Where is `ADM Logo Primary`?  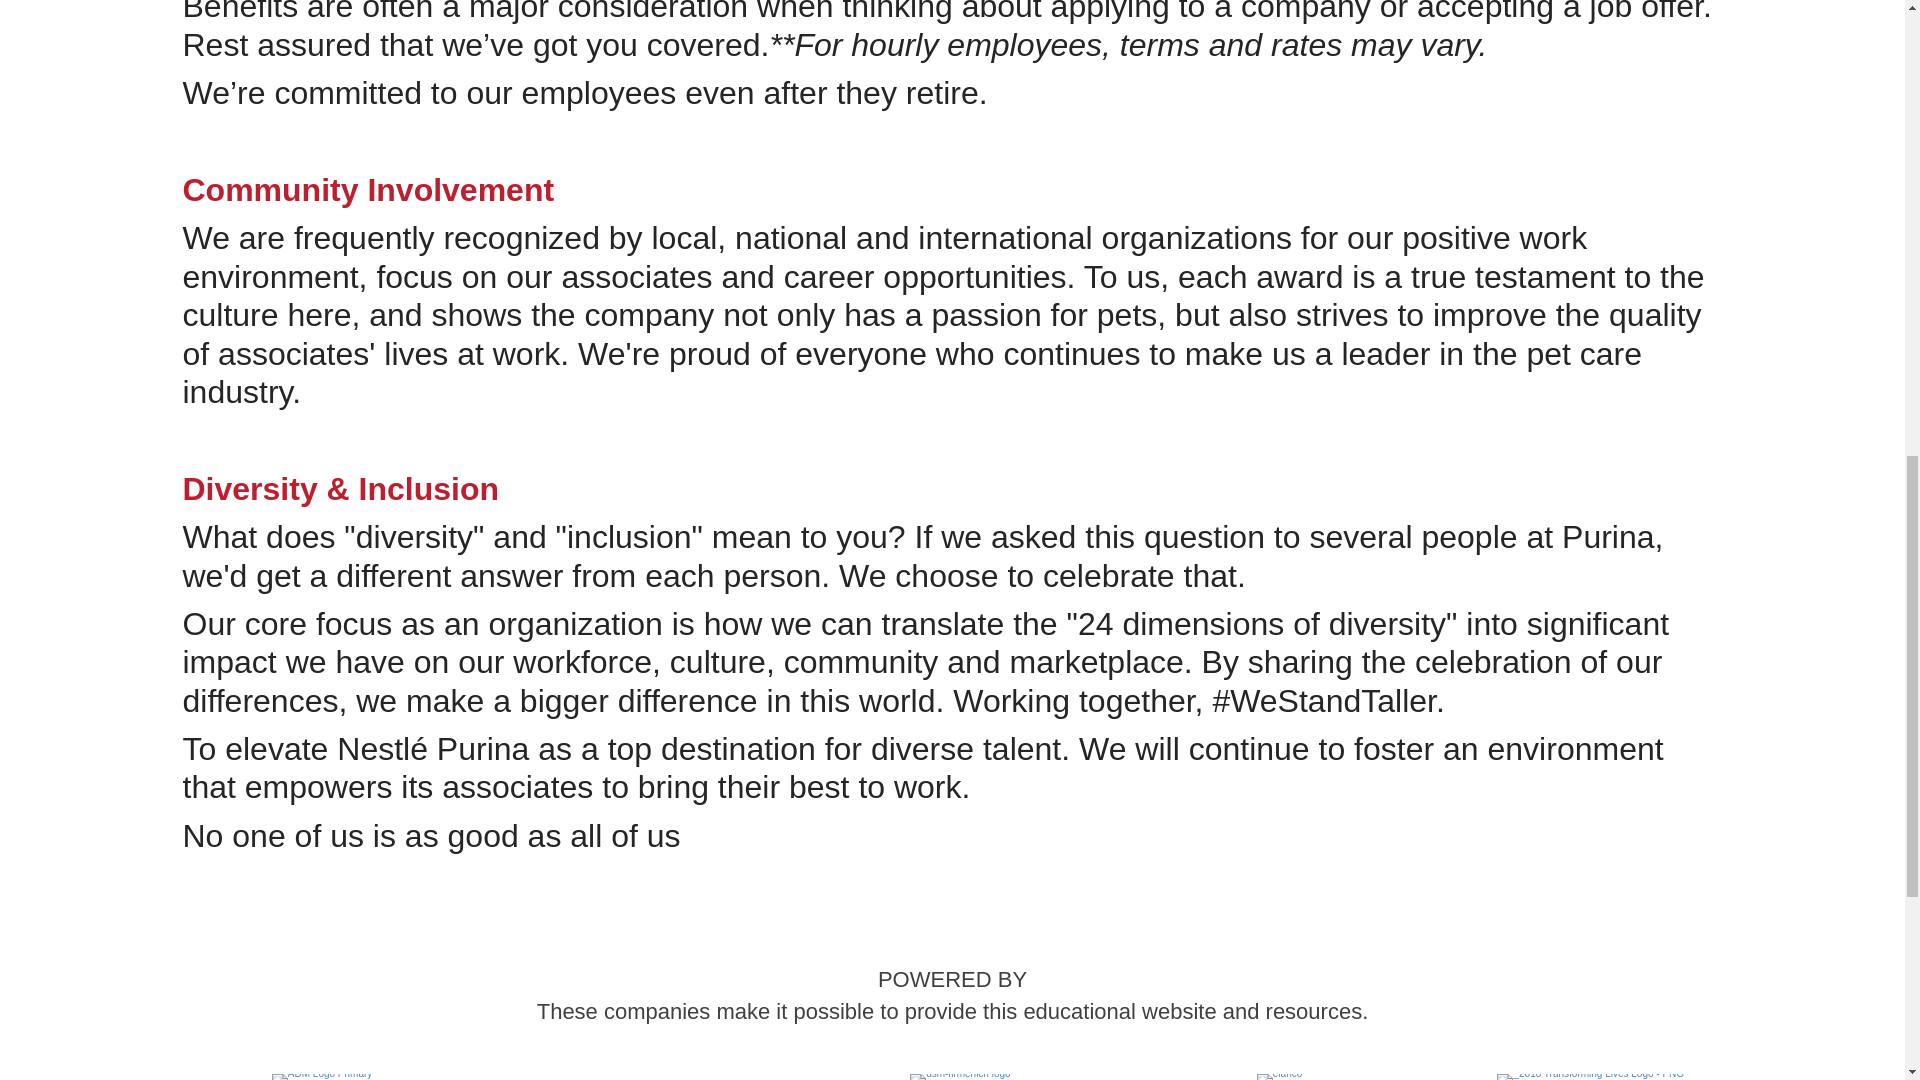
ADM Logo Primary is located at coordinates (322, 1076).